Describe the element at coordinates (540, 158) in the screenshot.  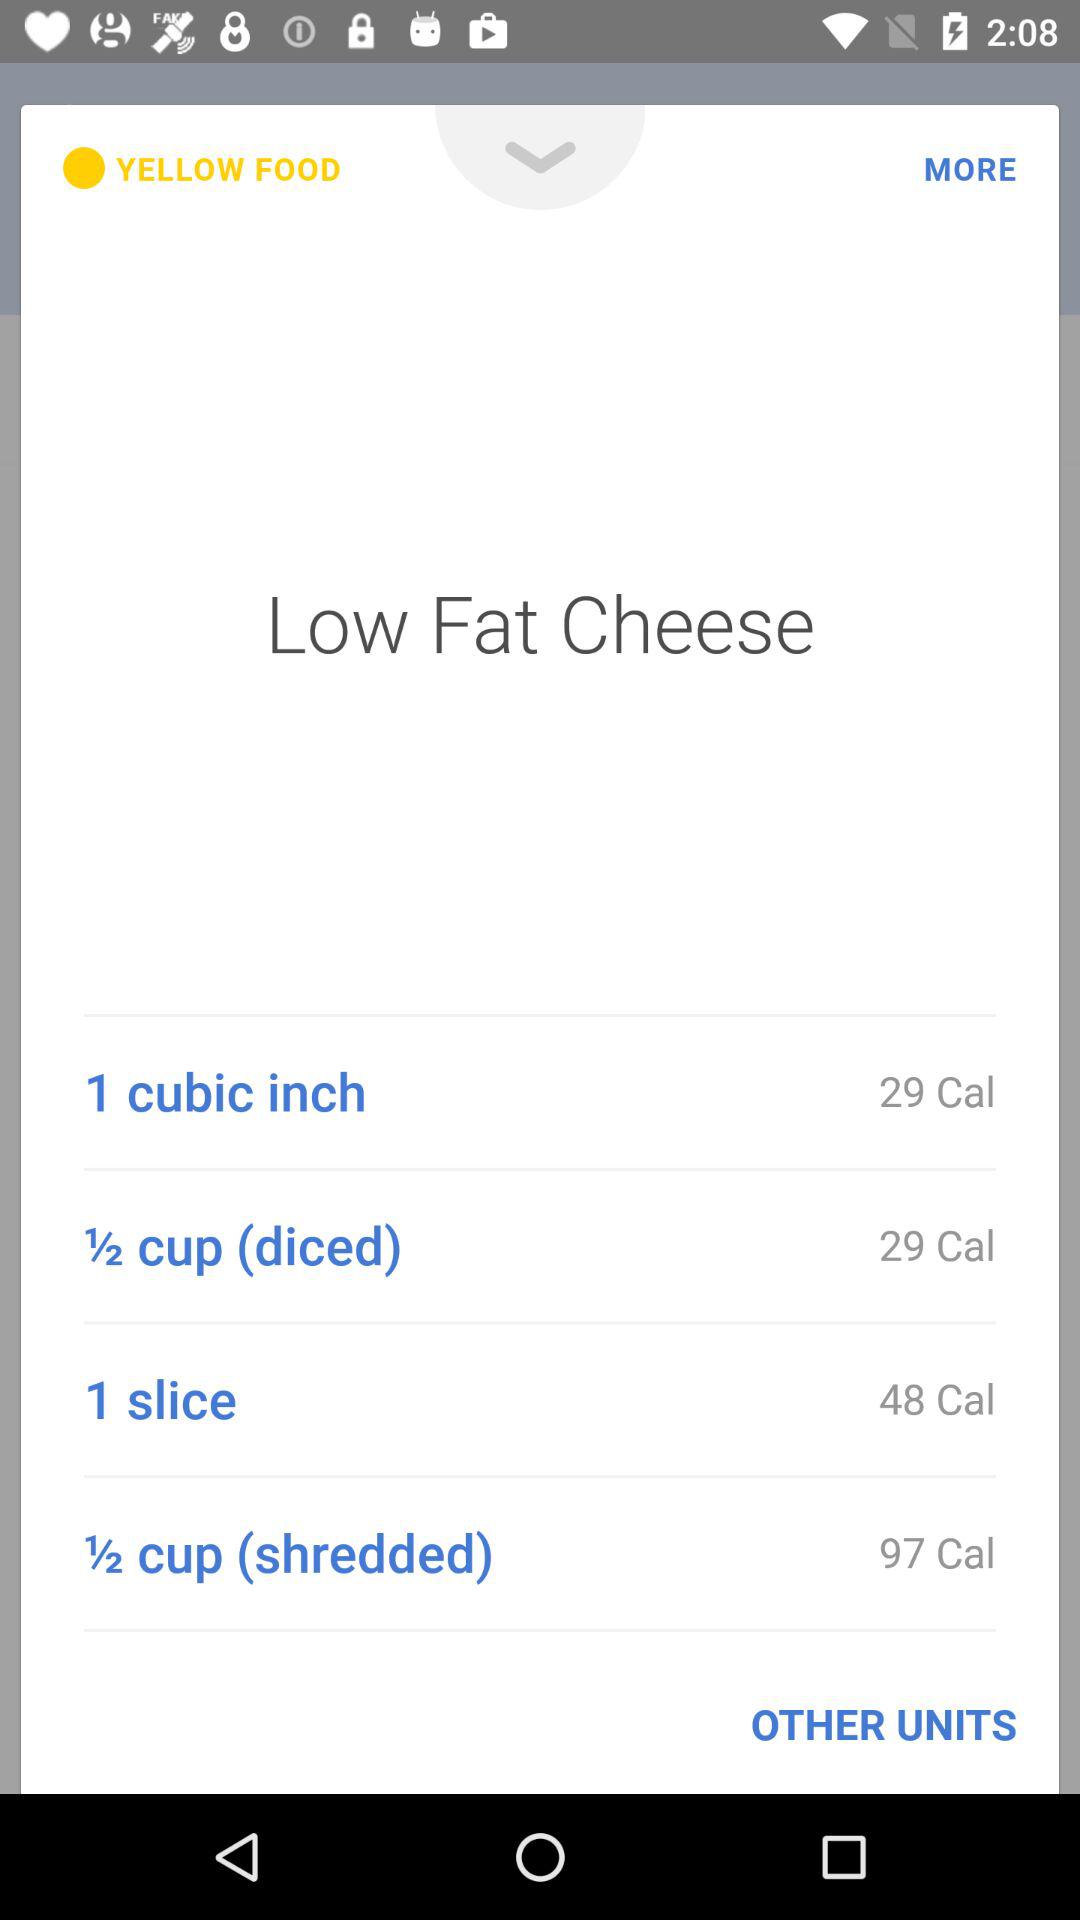
I see `turn off icon next to more` at that location.